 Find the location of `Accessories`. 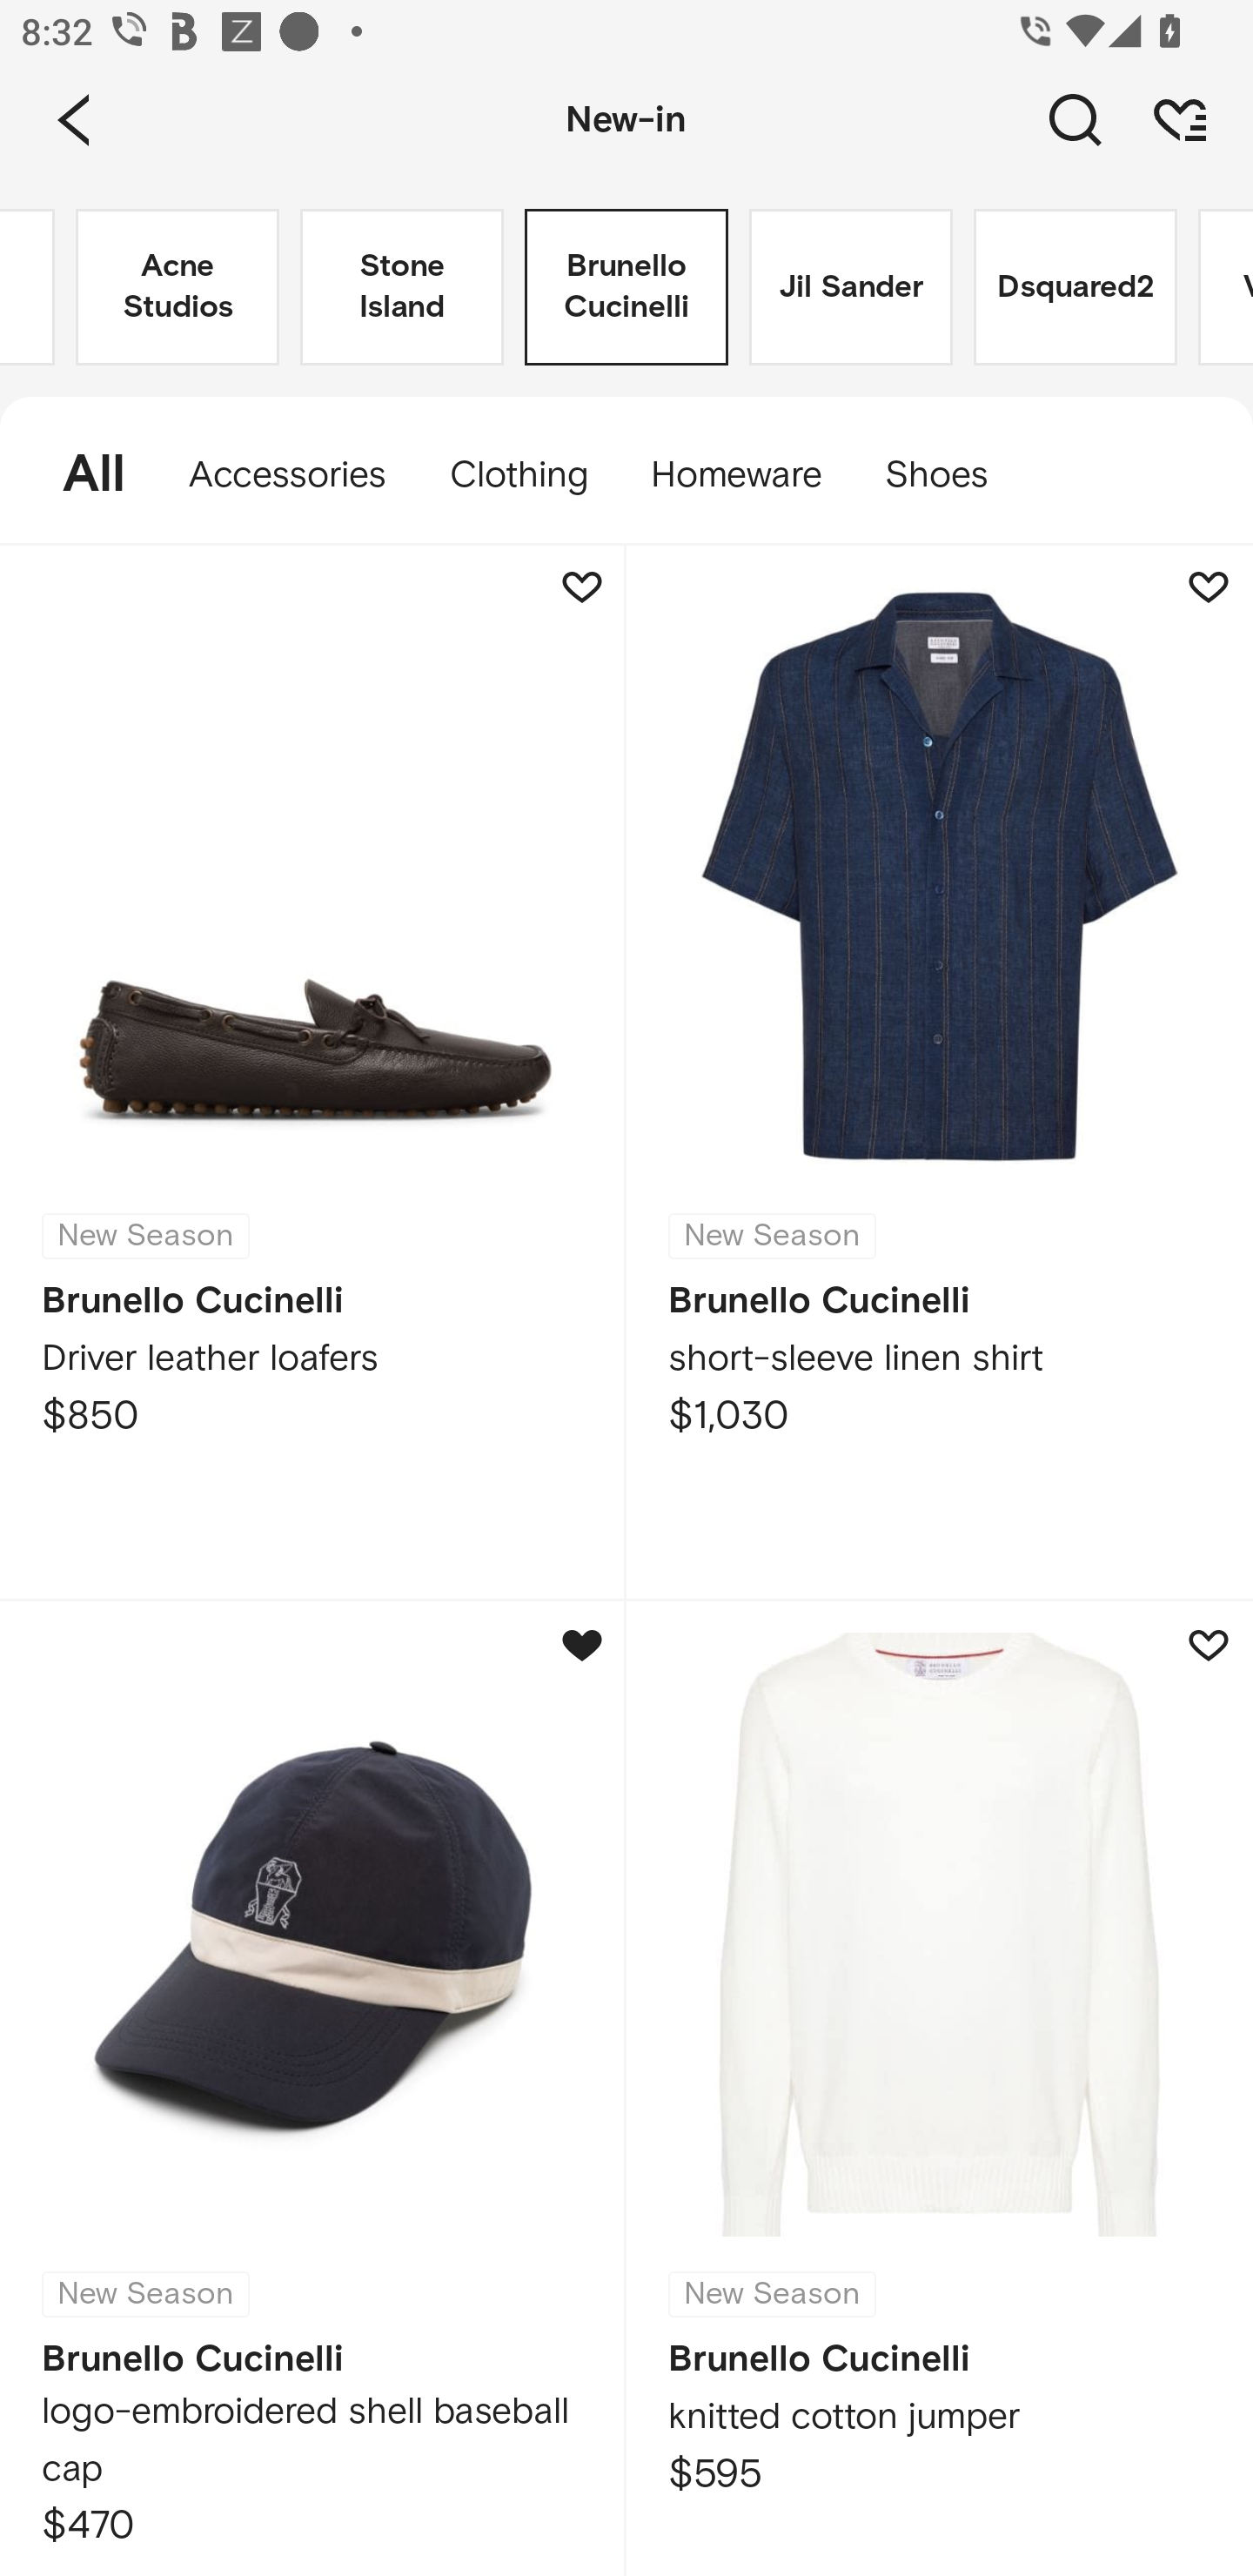

Accessories is located at coordinates (287, 475).